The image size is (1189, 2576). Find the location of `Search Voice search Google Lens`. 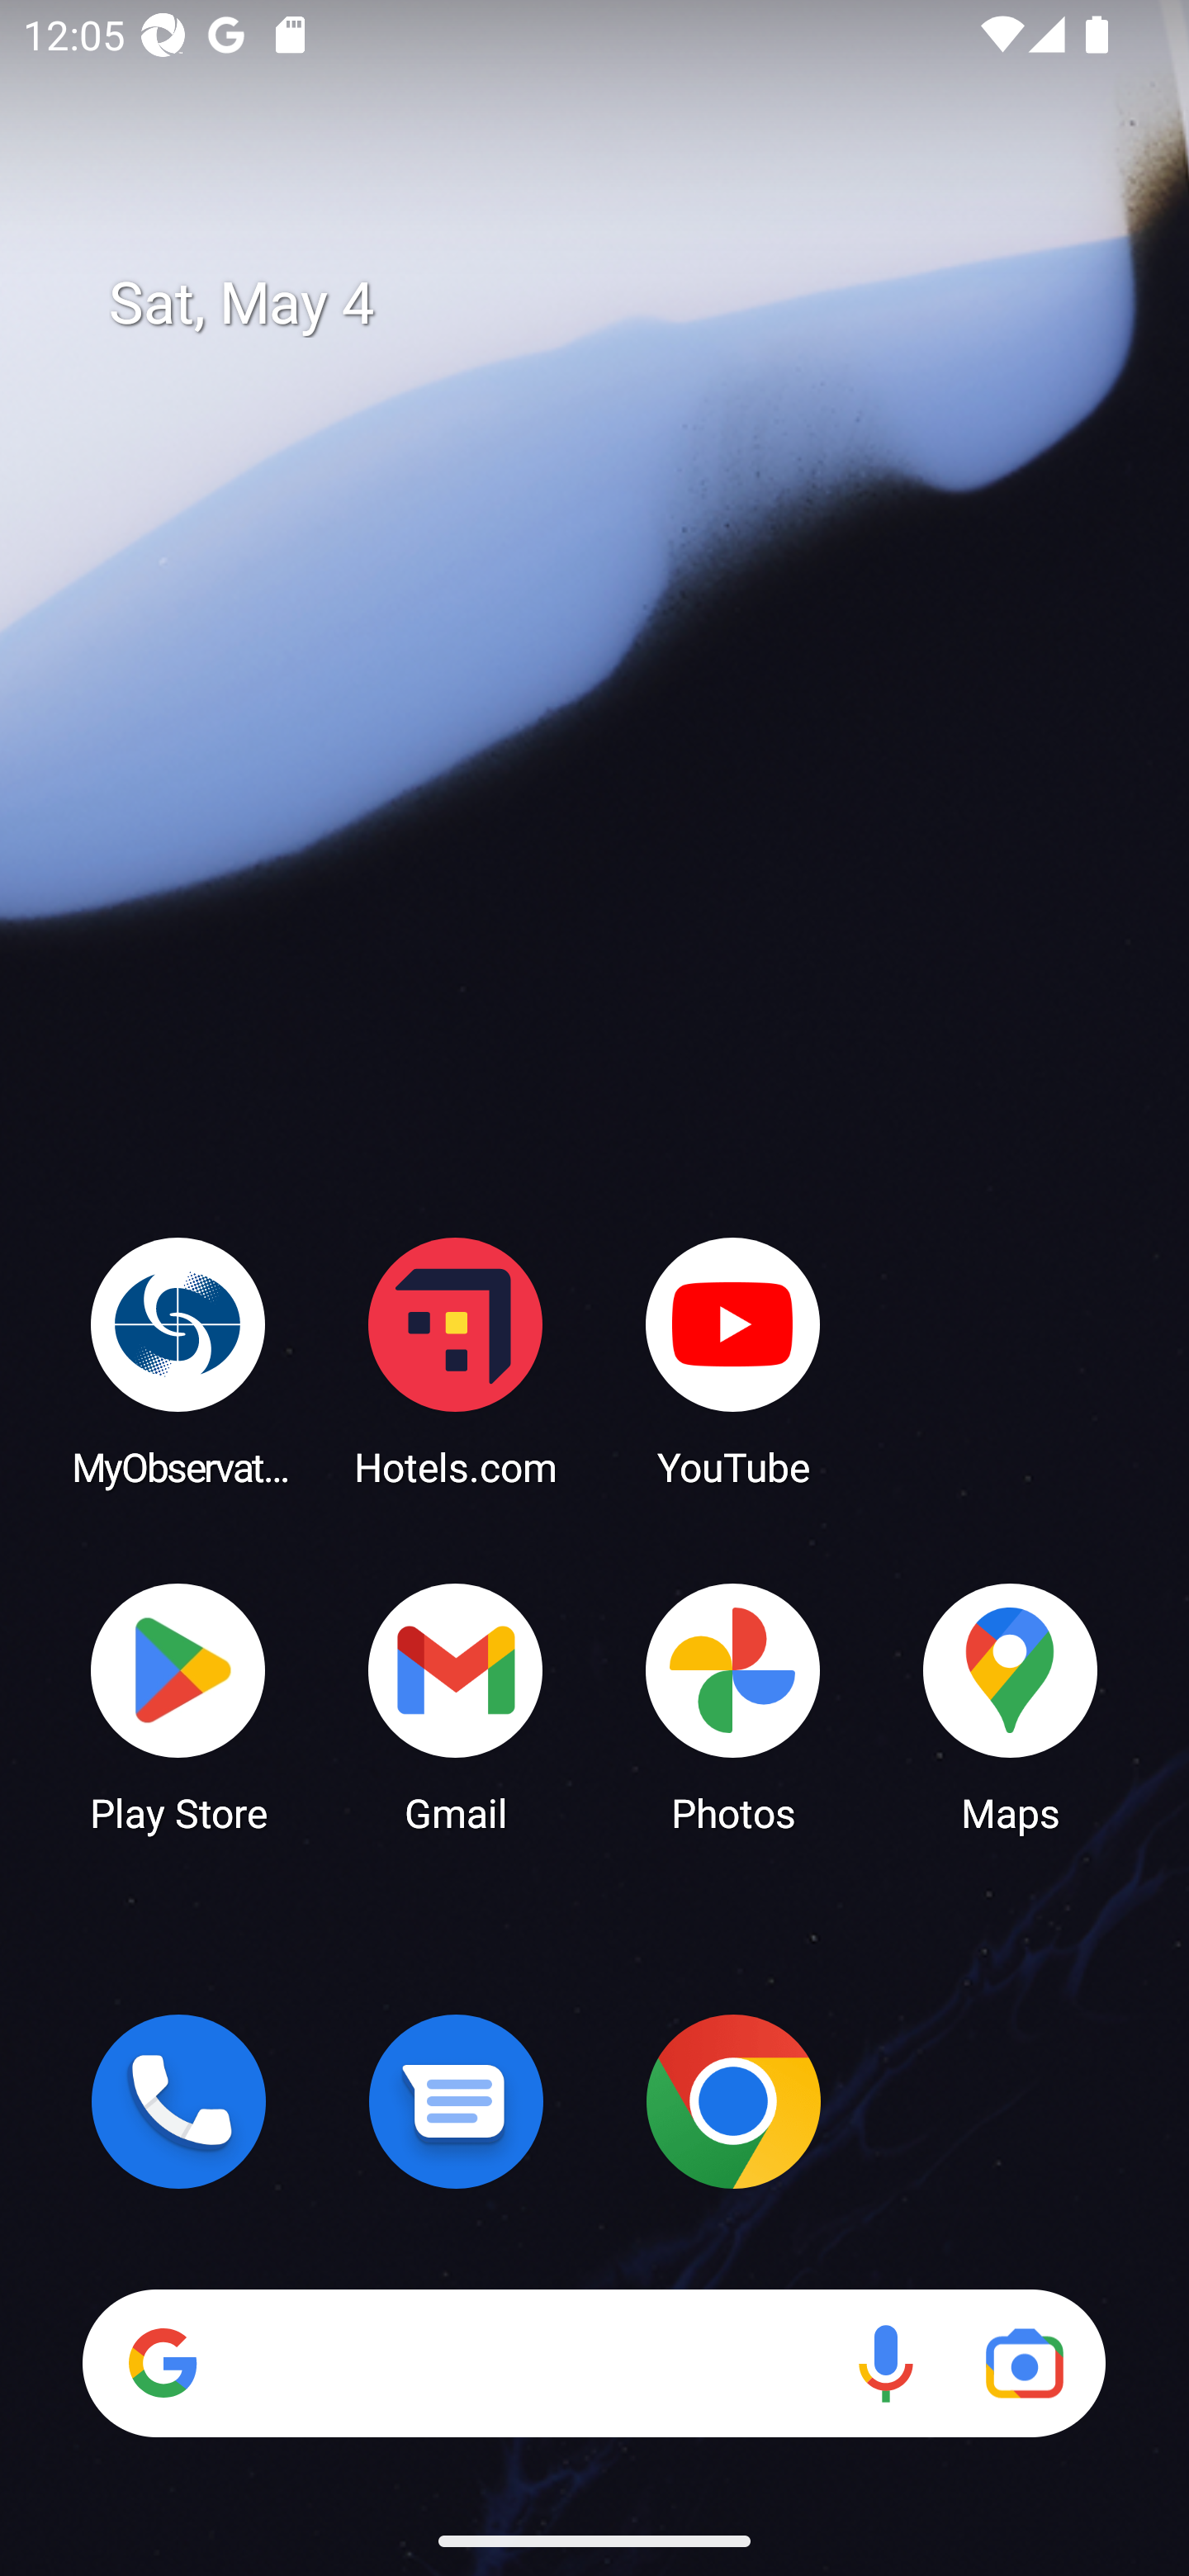

Search Voice search Google Lens is located at coordinates (594, 2363).